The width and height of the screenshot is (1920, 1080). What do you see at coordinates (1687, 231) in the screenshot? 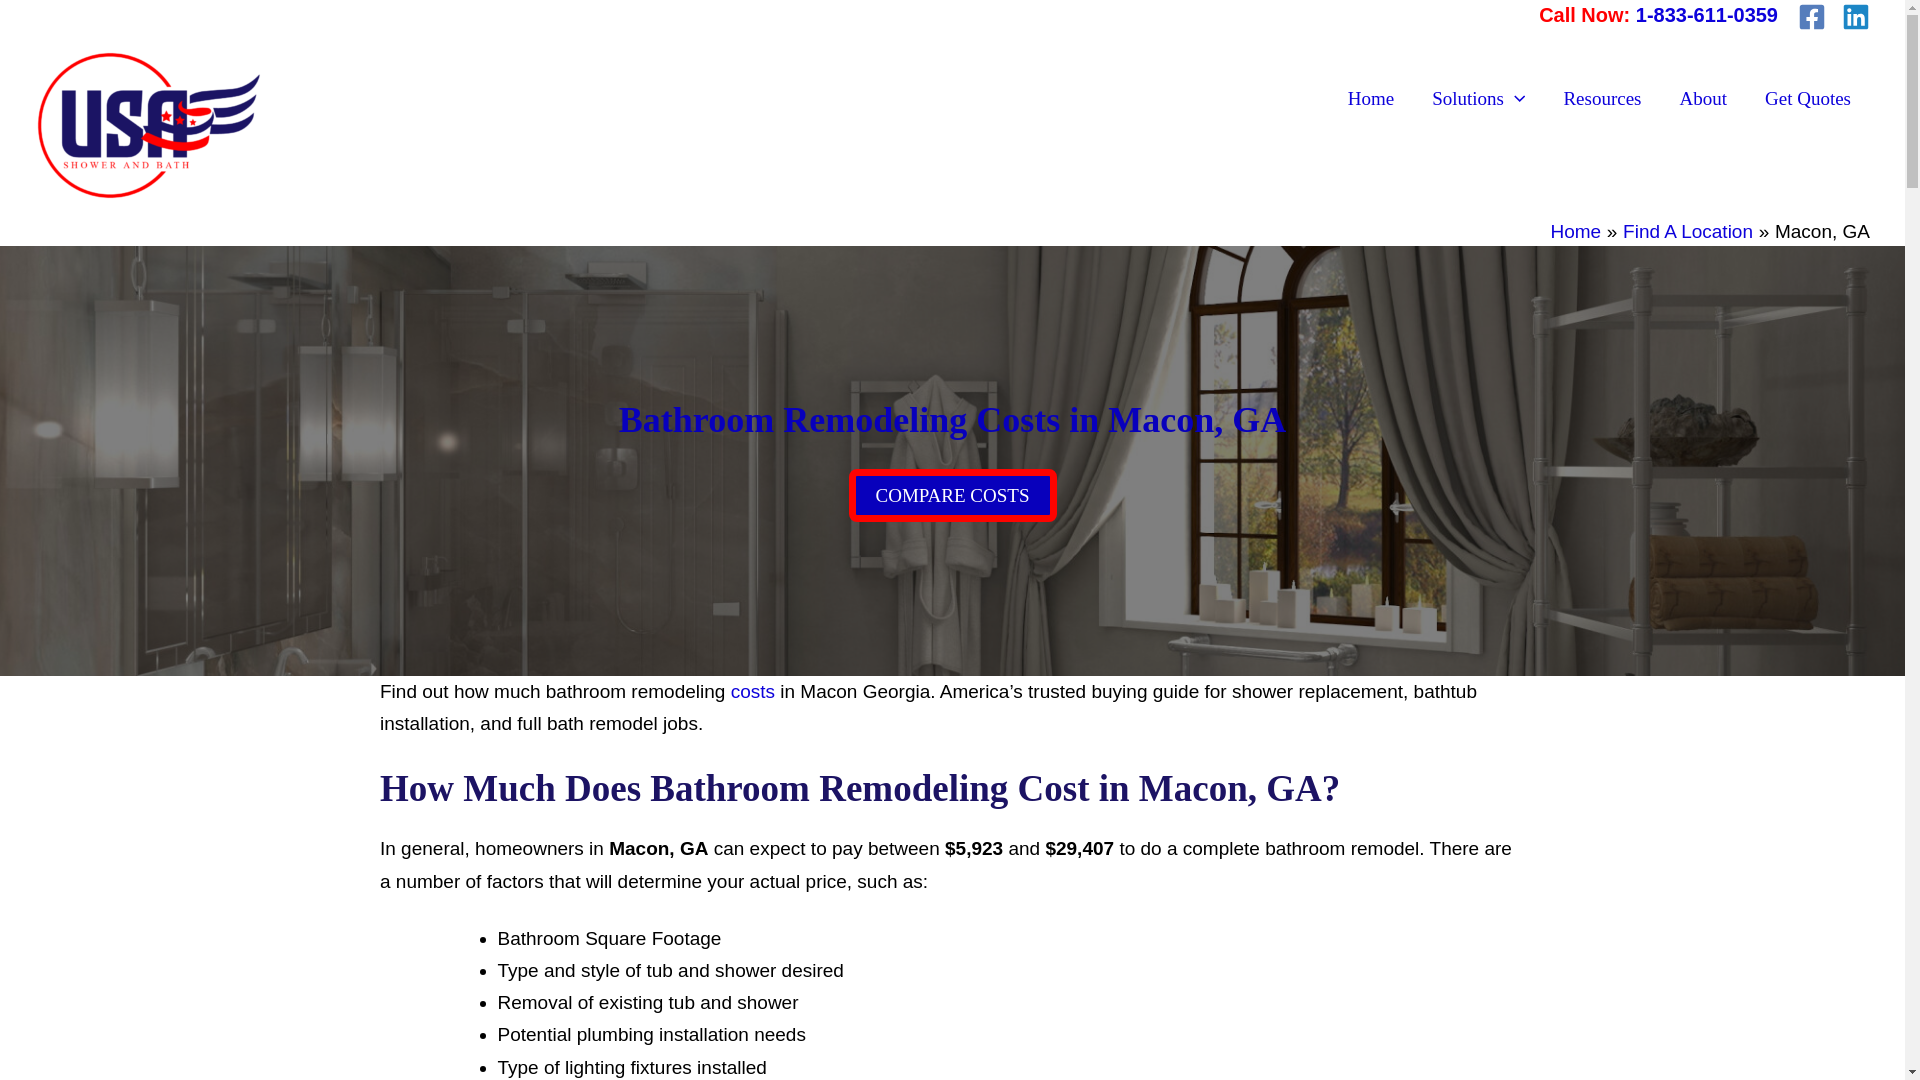
I see `Find A Location` at bounding box center [1687, 231].